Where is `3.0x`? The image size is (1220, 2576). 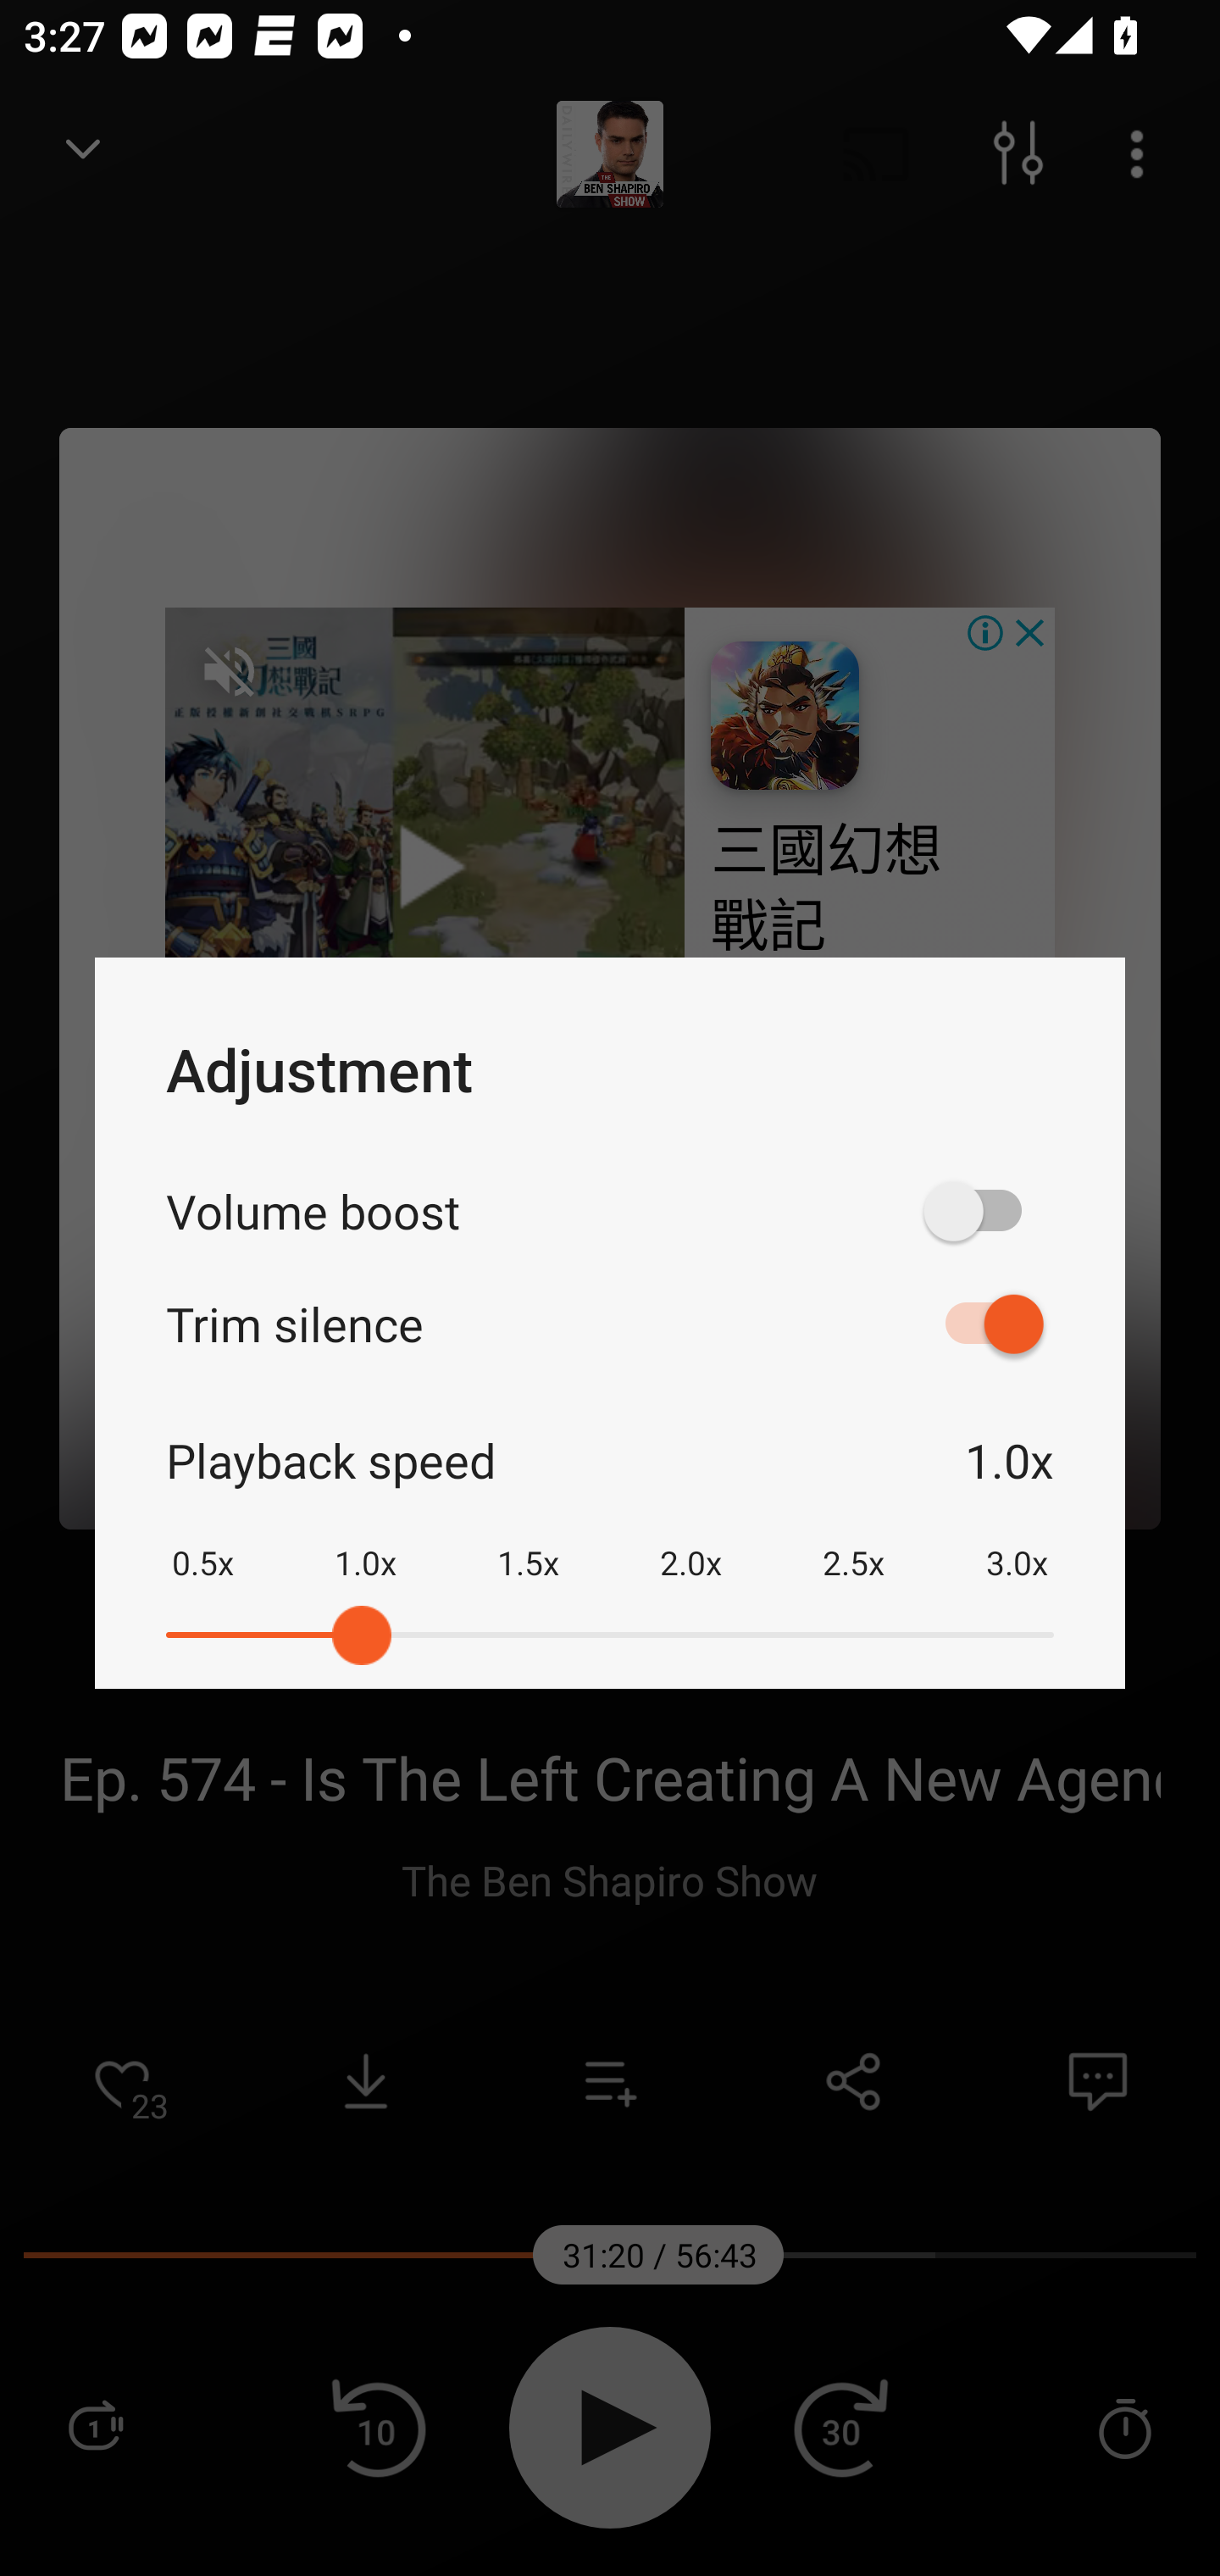 3.0x is located at coordinates (1017, 1541).